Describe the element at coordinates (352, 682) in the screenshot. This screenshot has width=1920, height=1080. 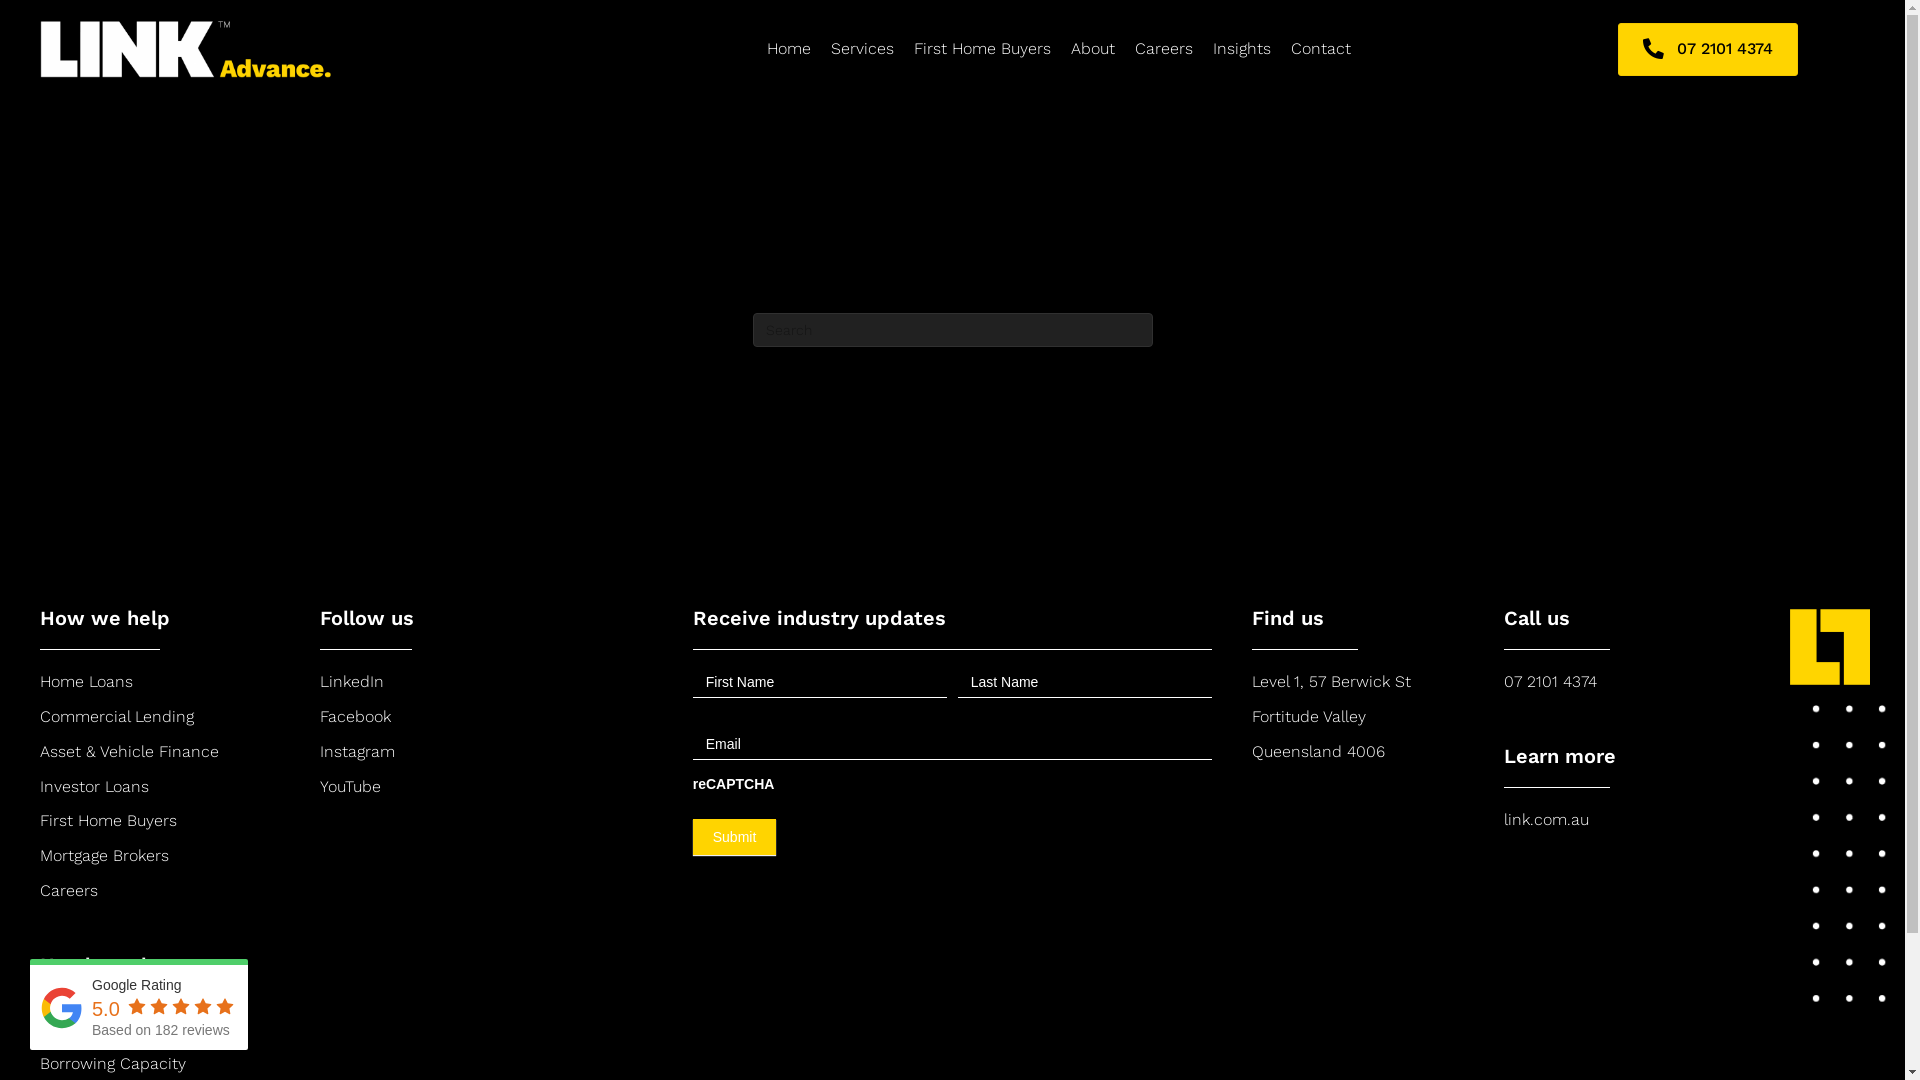
I see `LinkedIn` at that location.